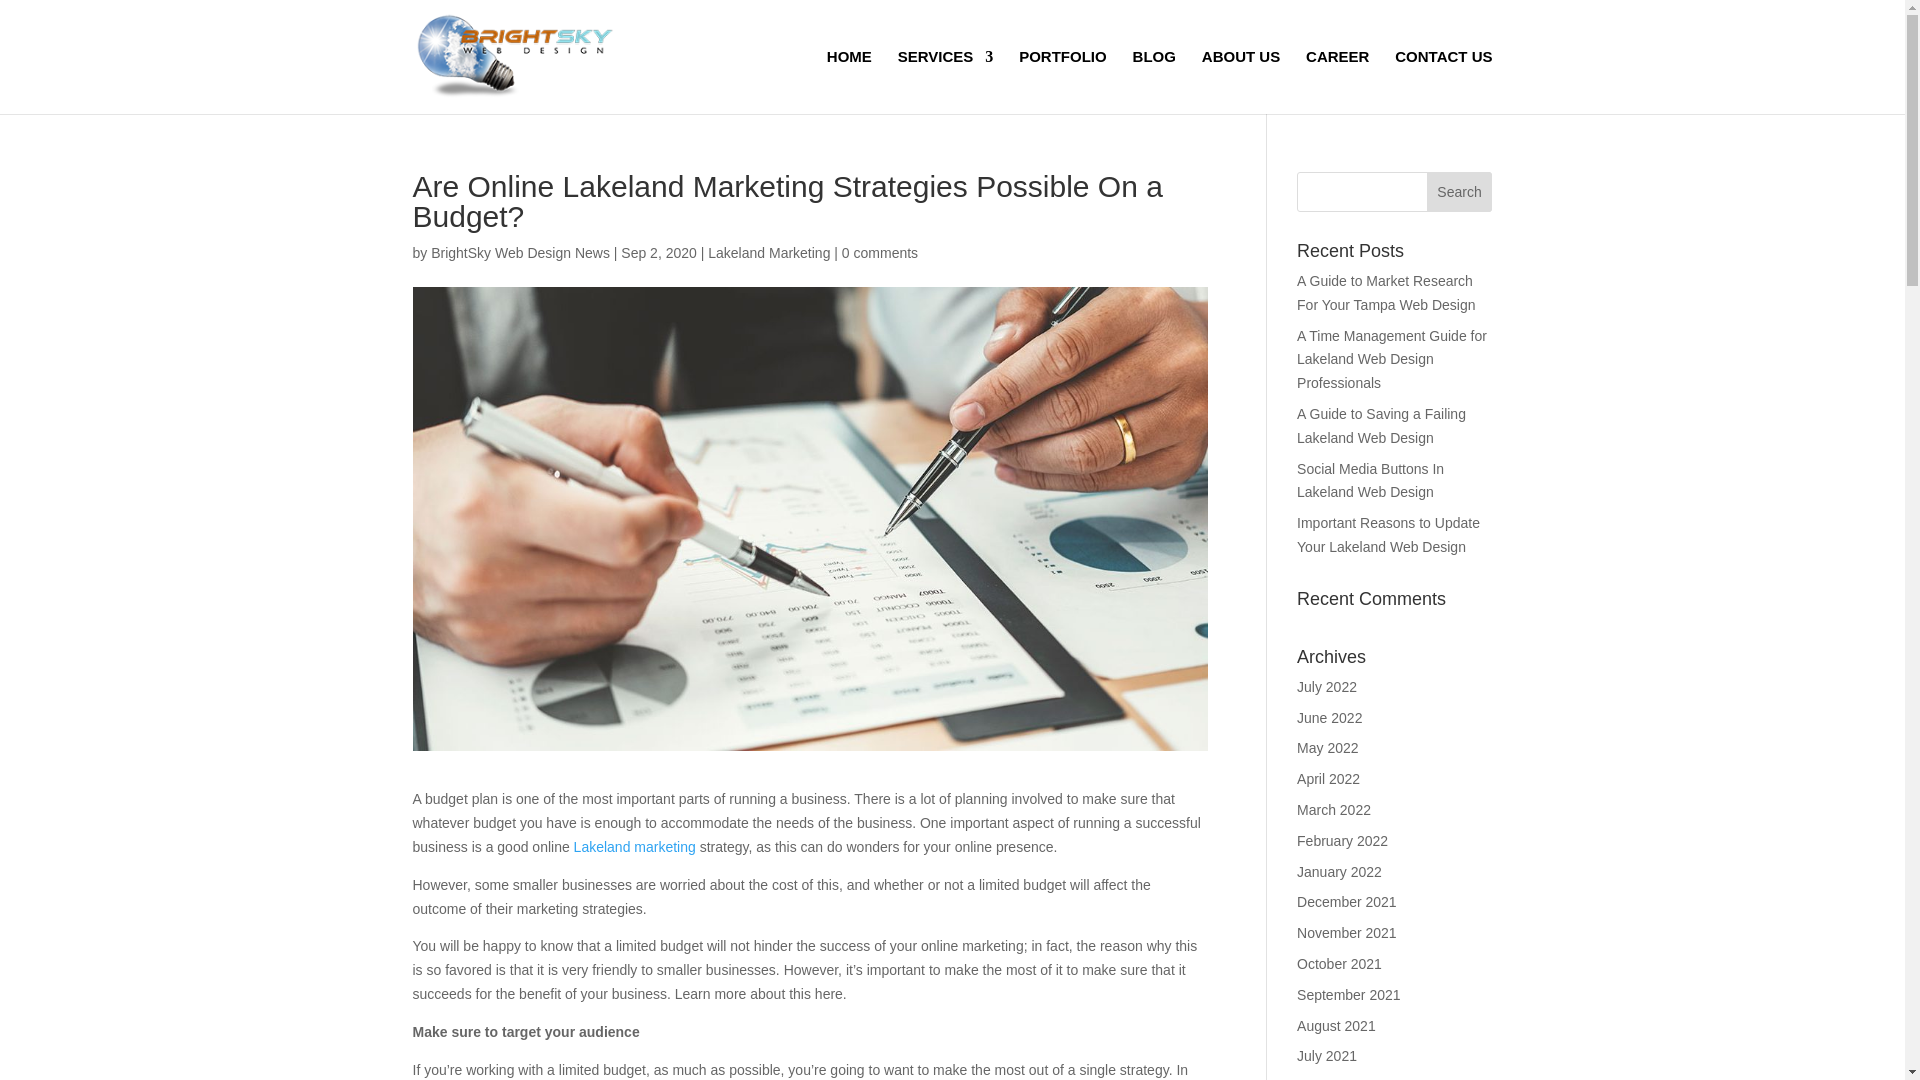 This screenshot has height=1080, width=1920. I want to click on Lakeland marketing, so click(634, 847).